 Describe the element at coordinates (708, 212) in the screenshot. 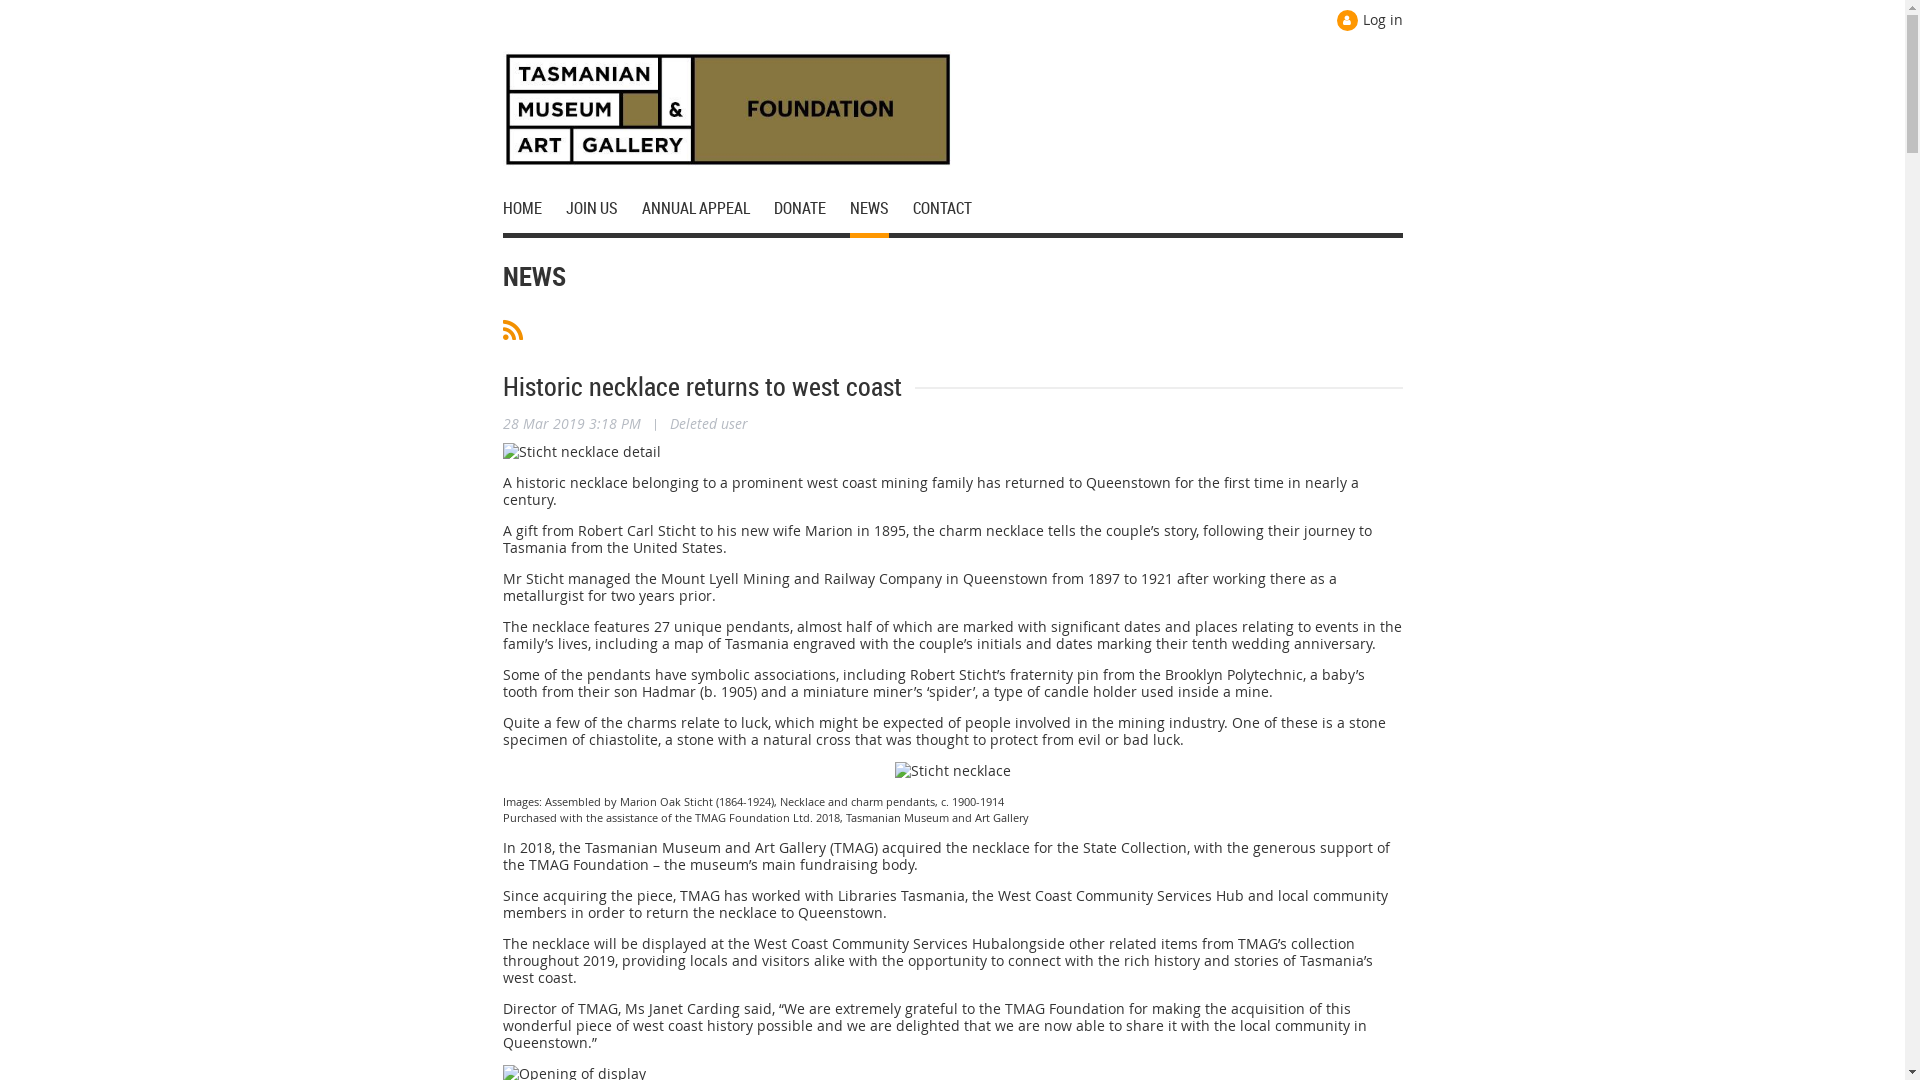

I see `ANNUAL APPEAL` at that location.